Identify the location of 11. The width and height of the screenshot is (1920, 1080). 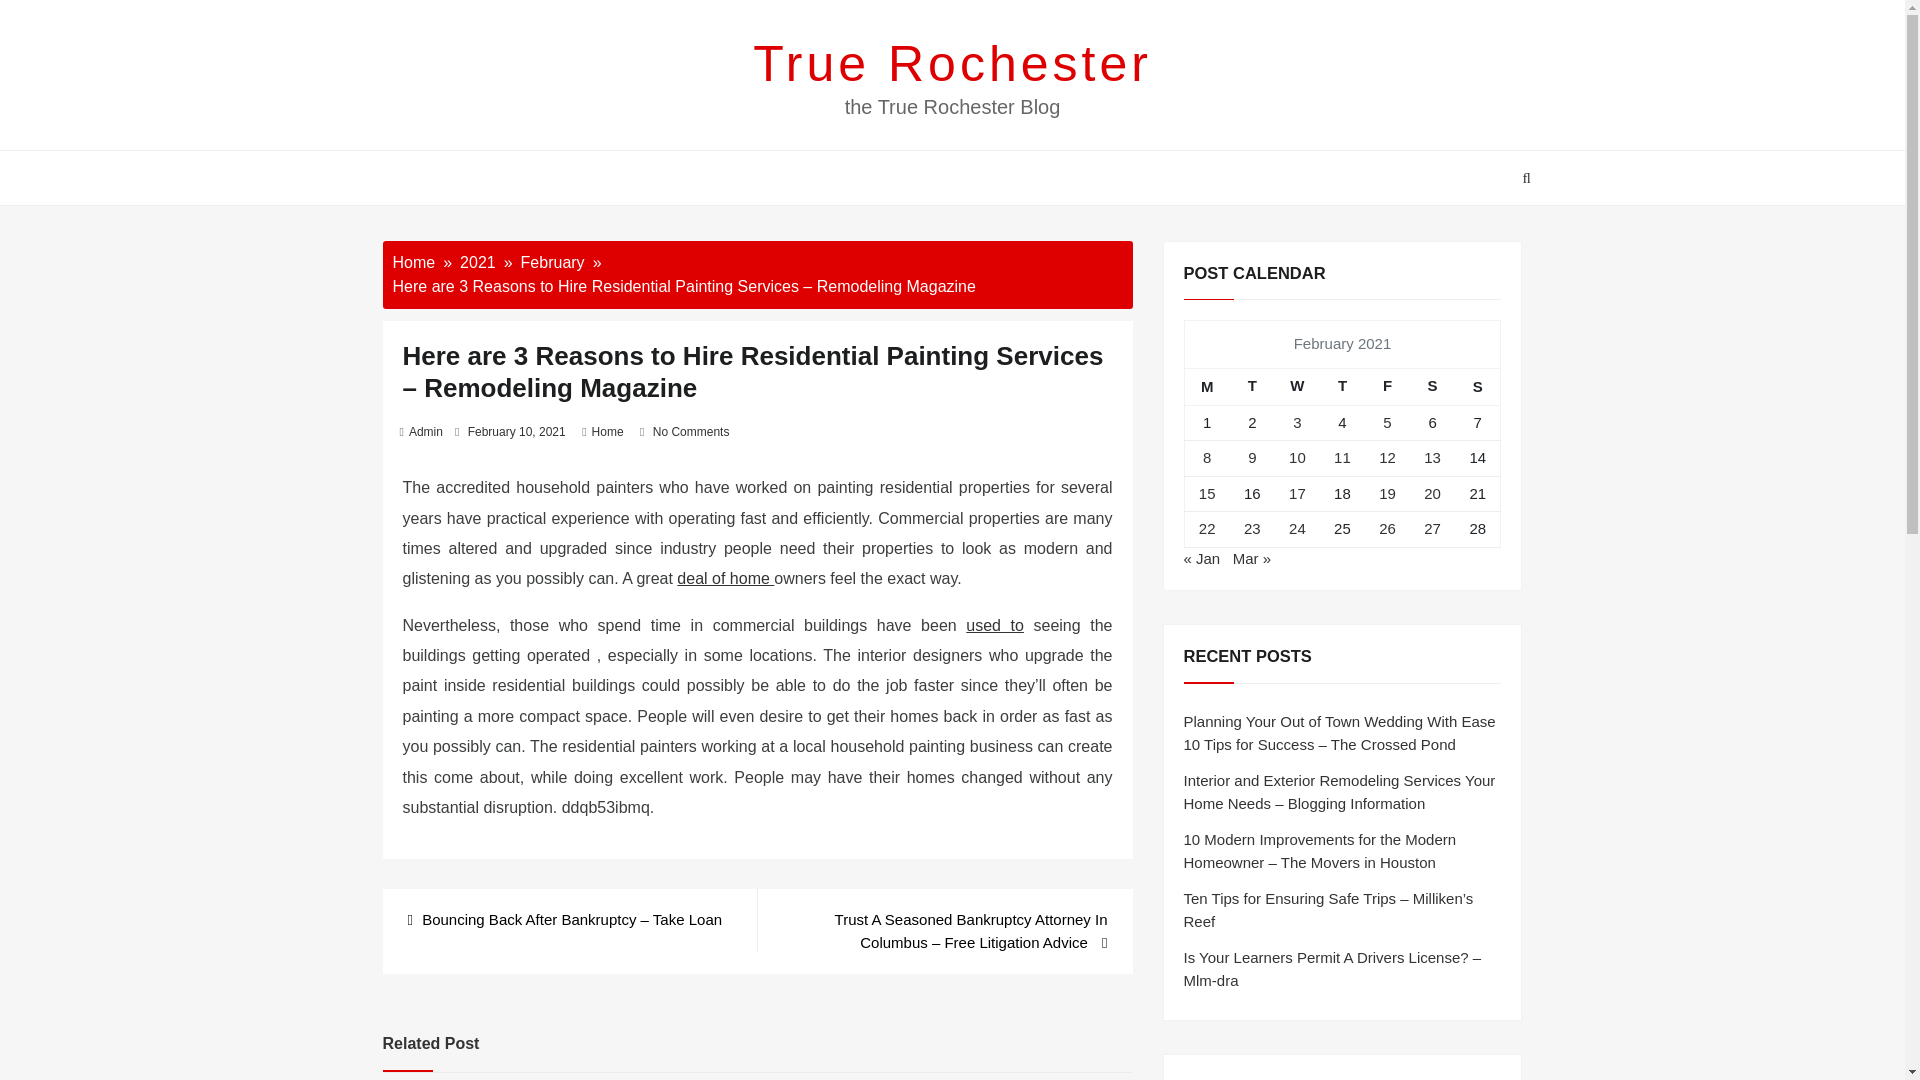
(1342, 457).